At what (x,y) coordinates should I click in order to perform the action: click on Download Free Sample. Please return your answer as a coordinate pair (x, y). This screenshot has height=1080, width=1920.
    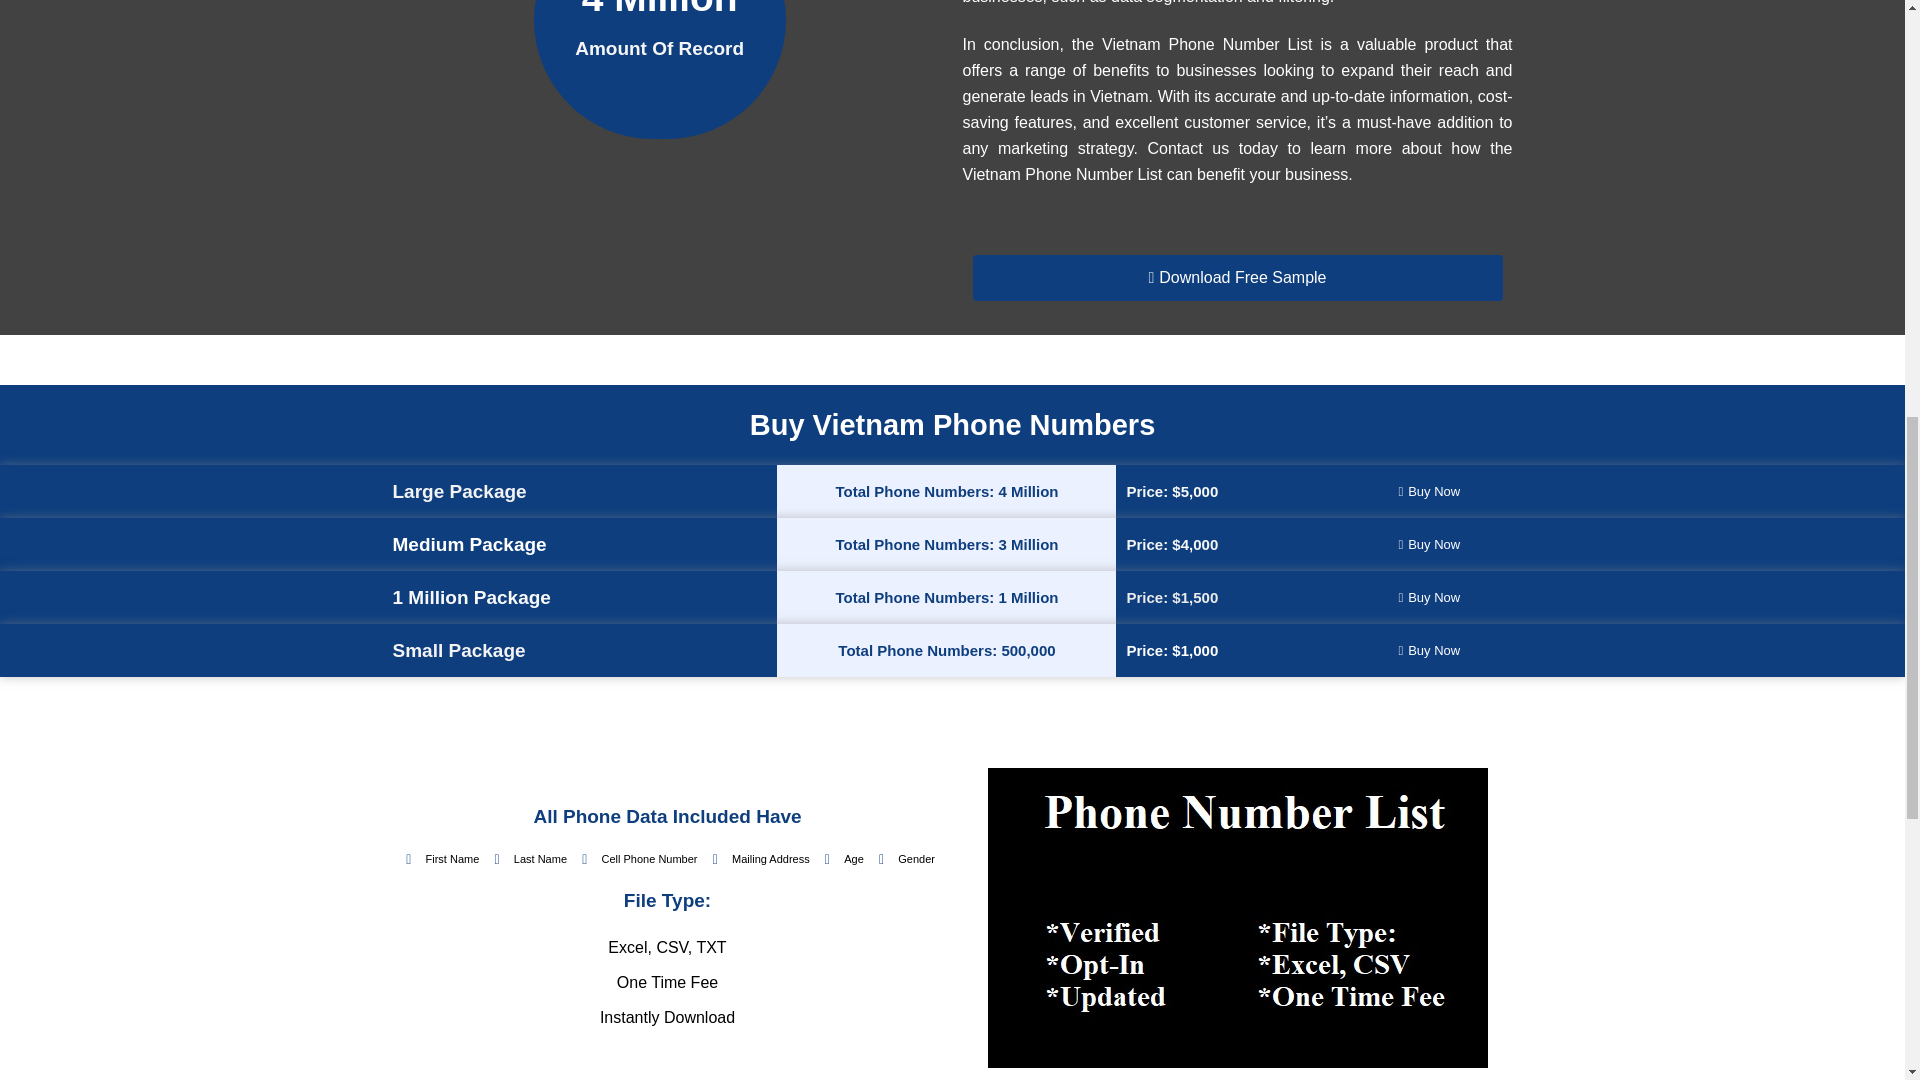
    Looking at the image, I should click on (1236, 278).